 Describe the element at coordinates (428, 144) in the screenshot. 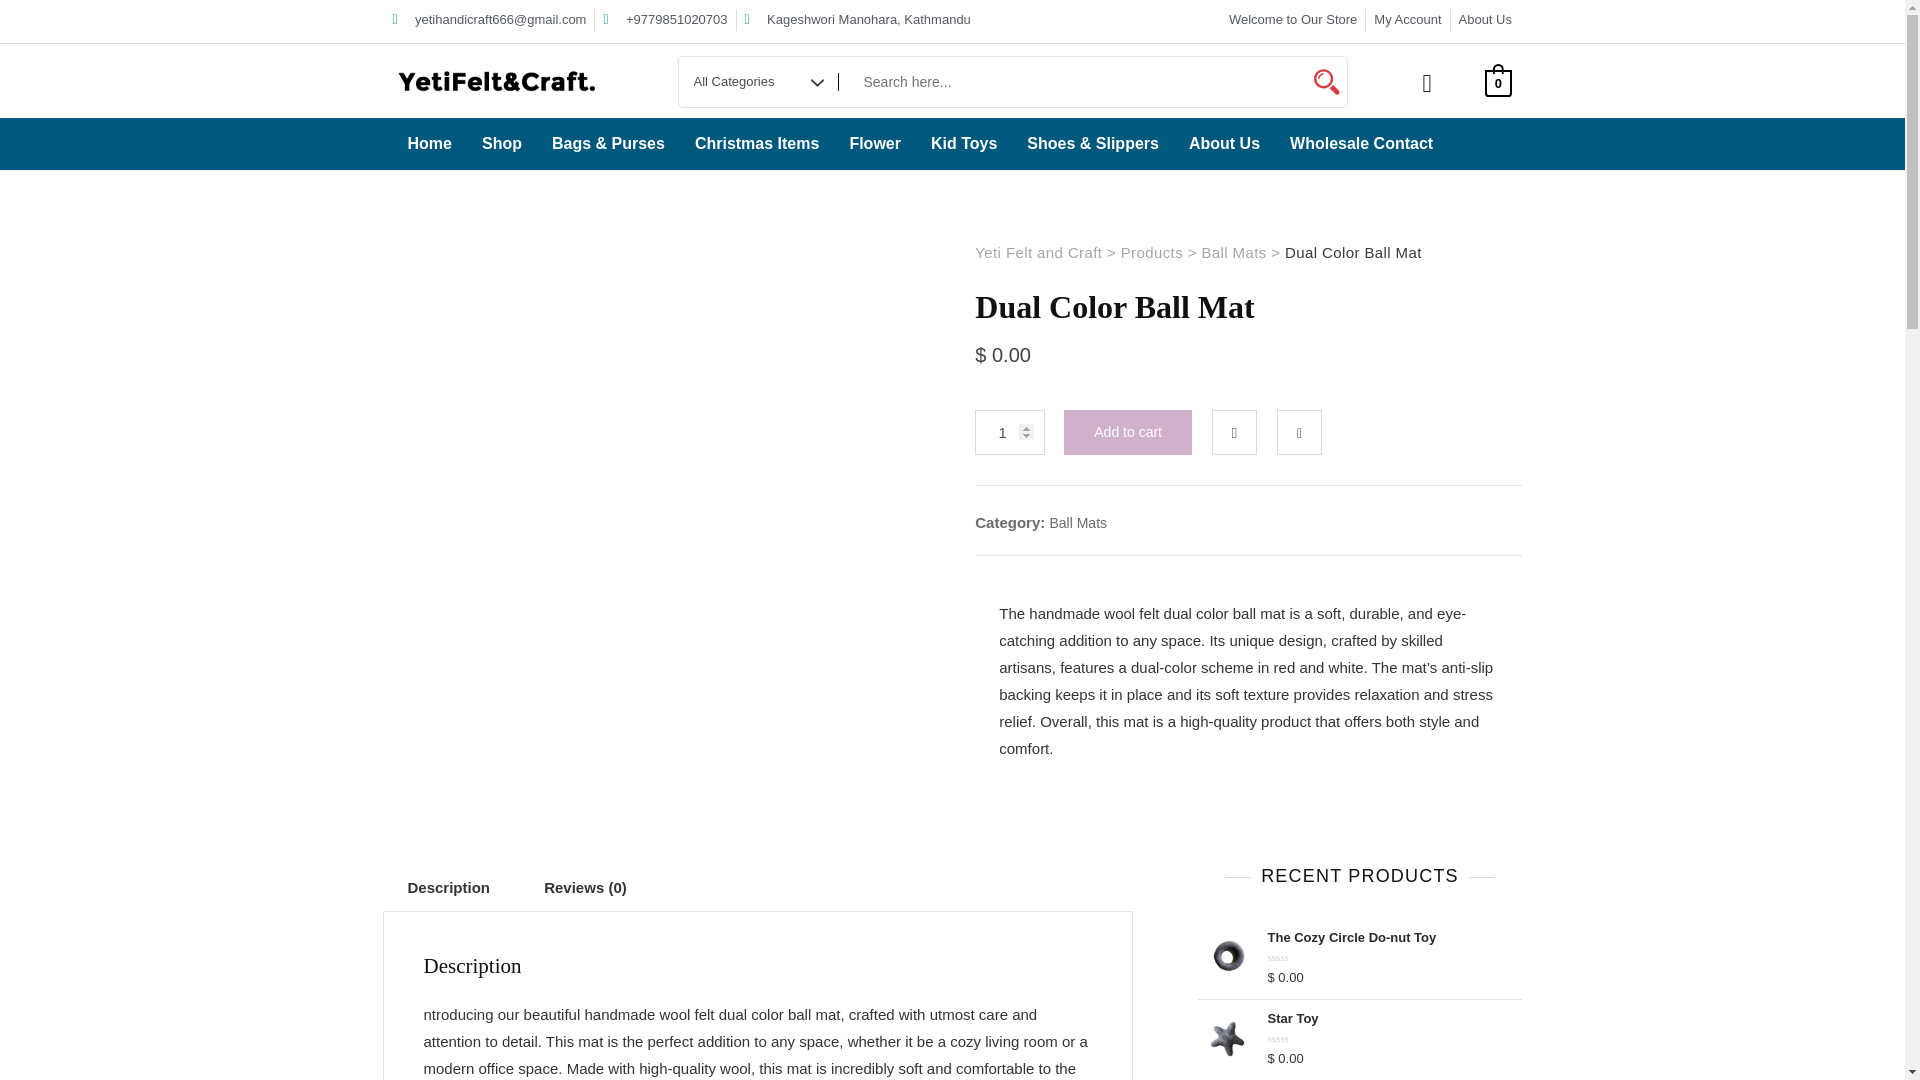

I see `Home` at that location.